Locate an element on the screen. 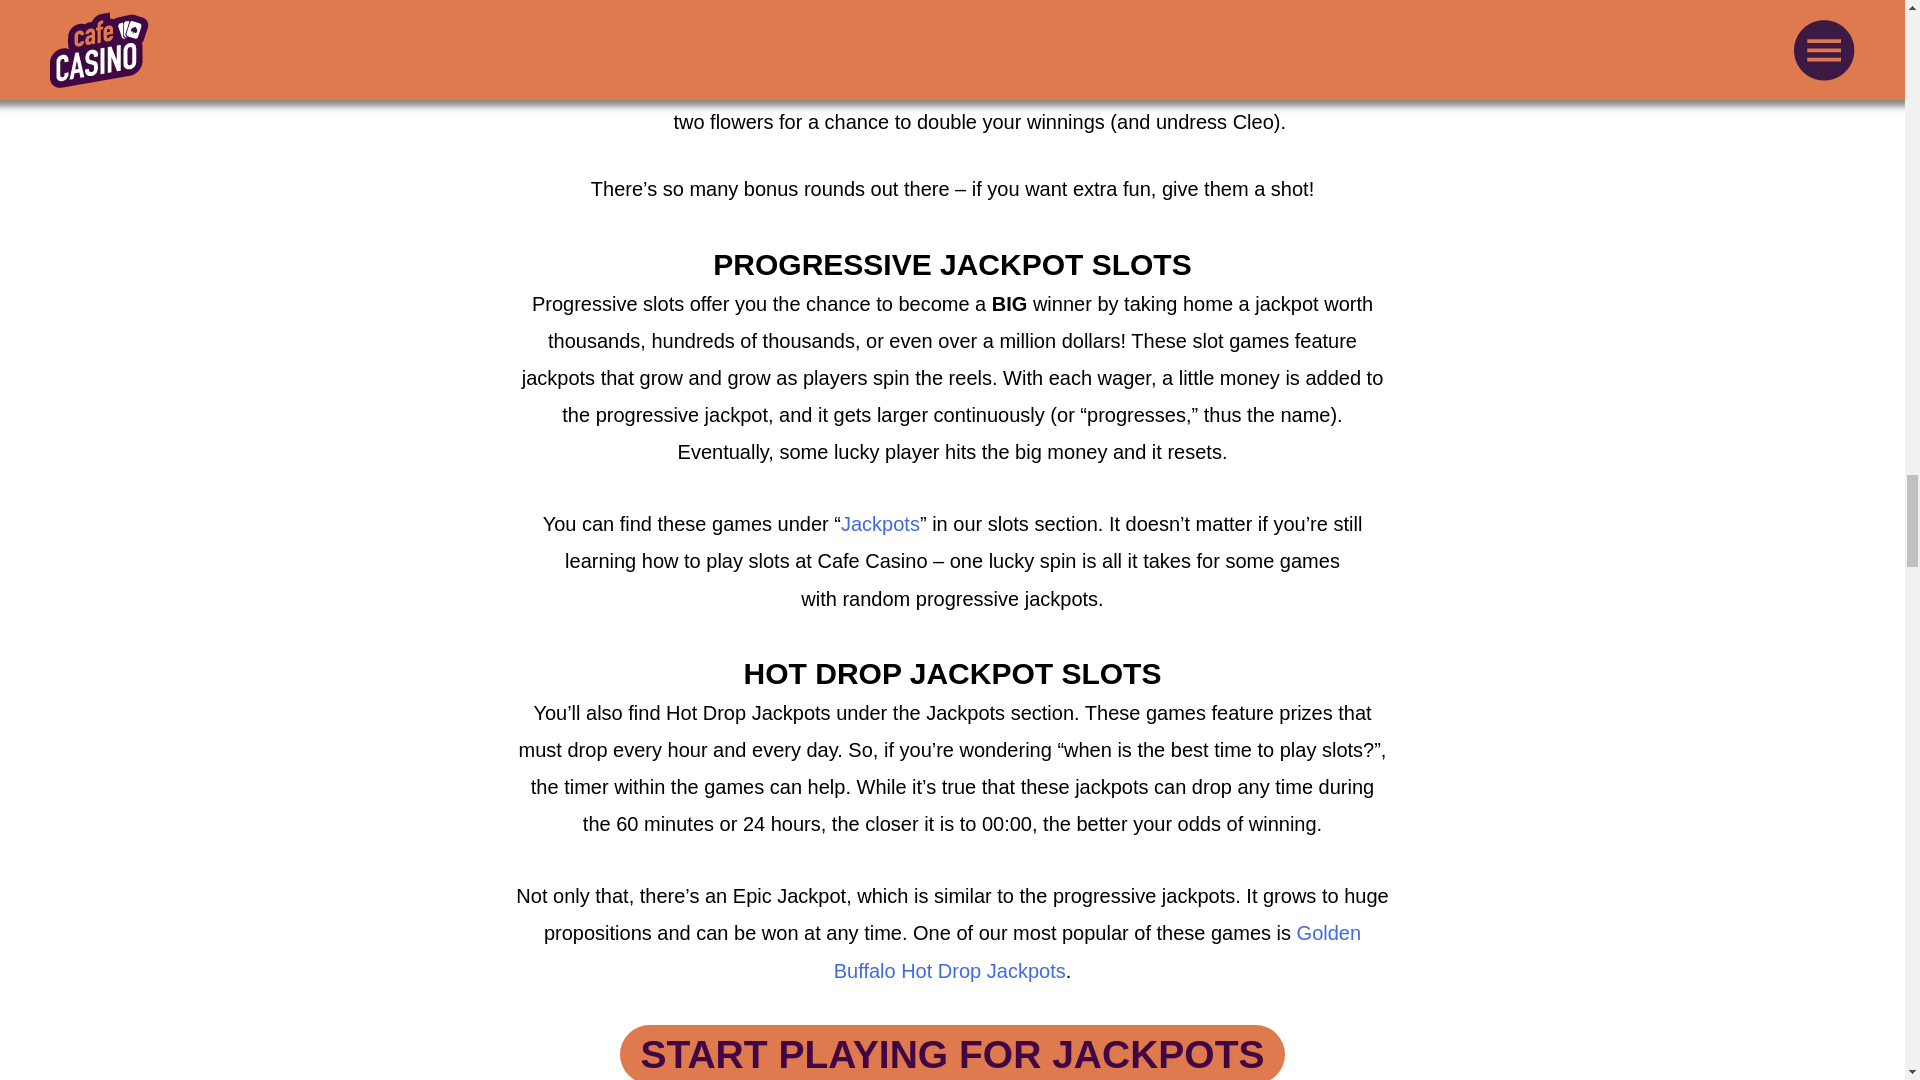  Jackpots is located at coordinates (880, 524).